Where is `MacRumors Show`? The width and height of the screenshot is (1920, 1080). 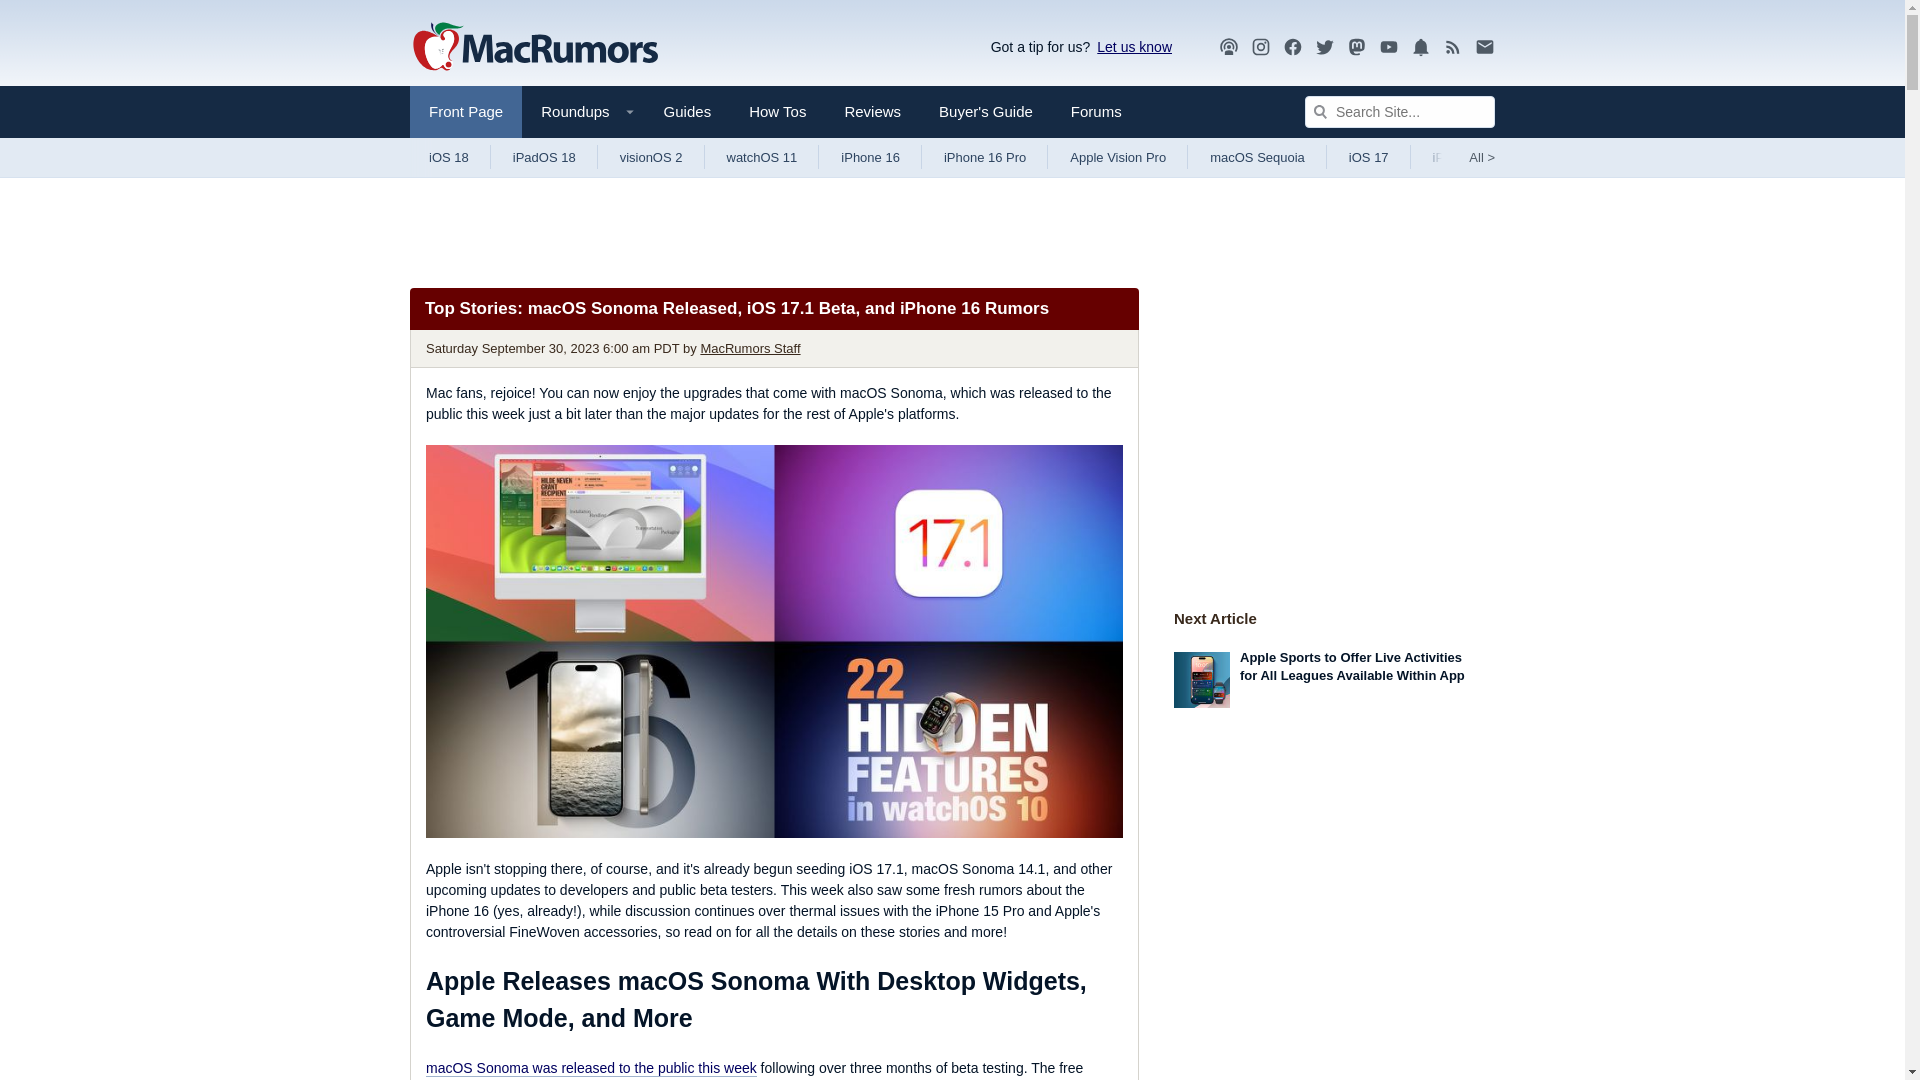 MacRumors Show is located at coordinates (1228, 47).